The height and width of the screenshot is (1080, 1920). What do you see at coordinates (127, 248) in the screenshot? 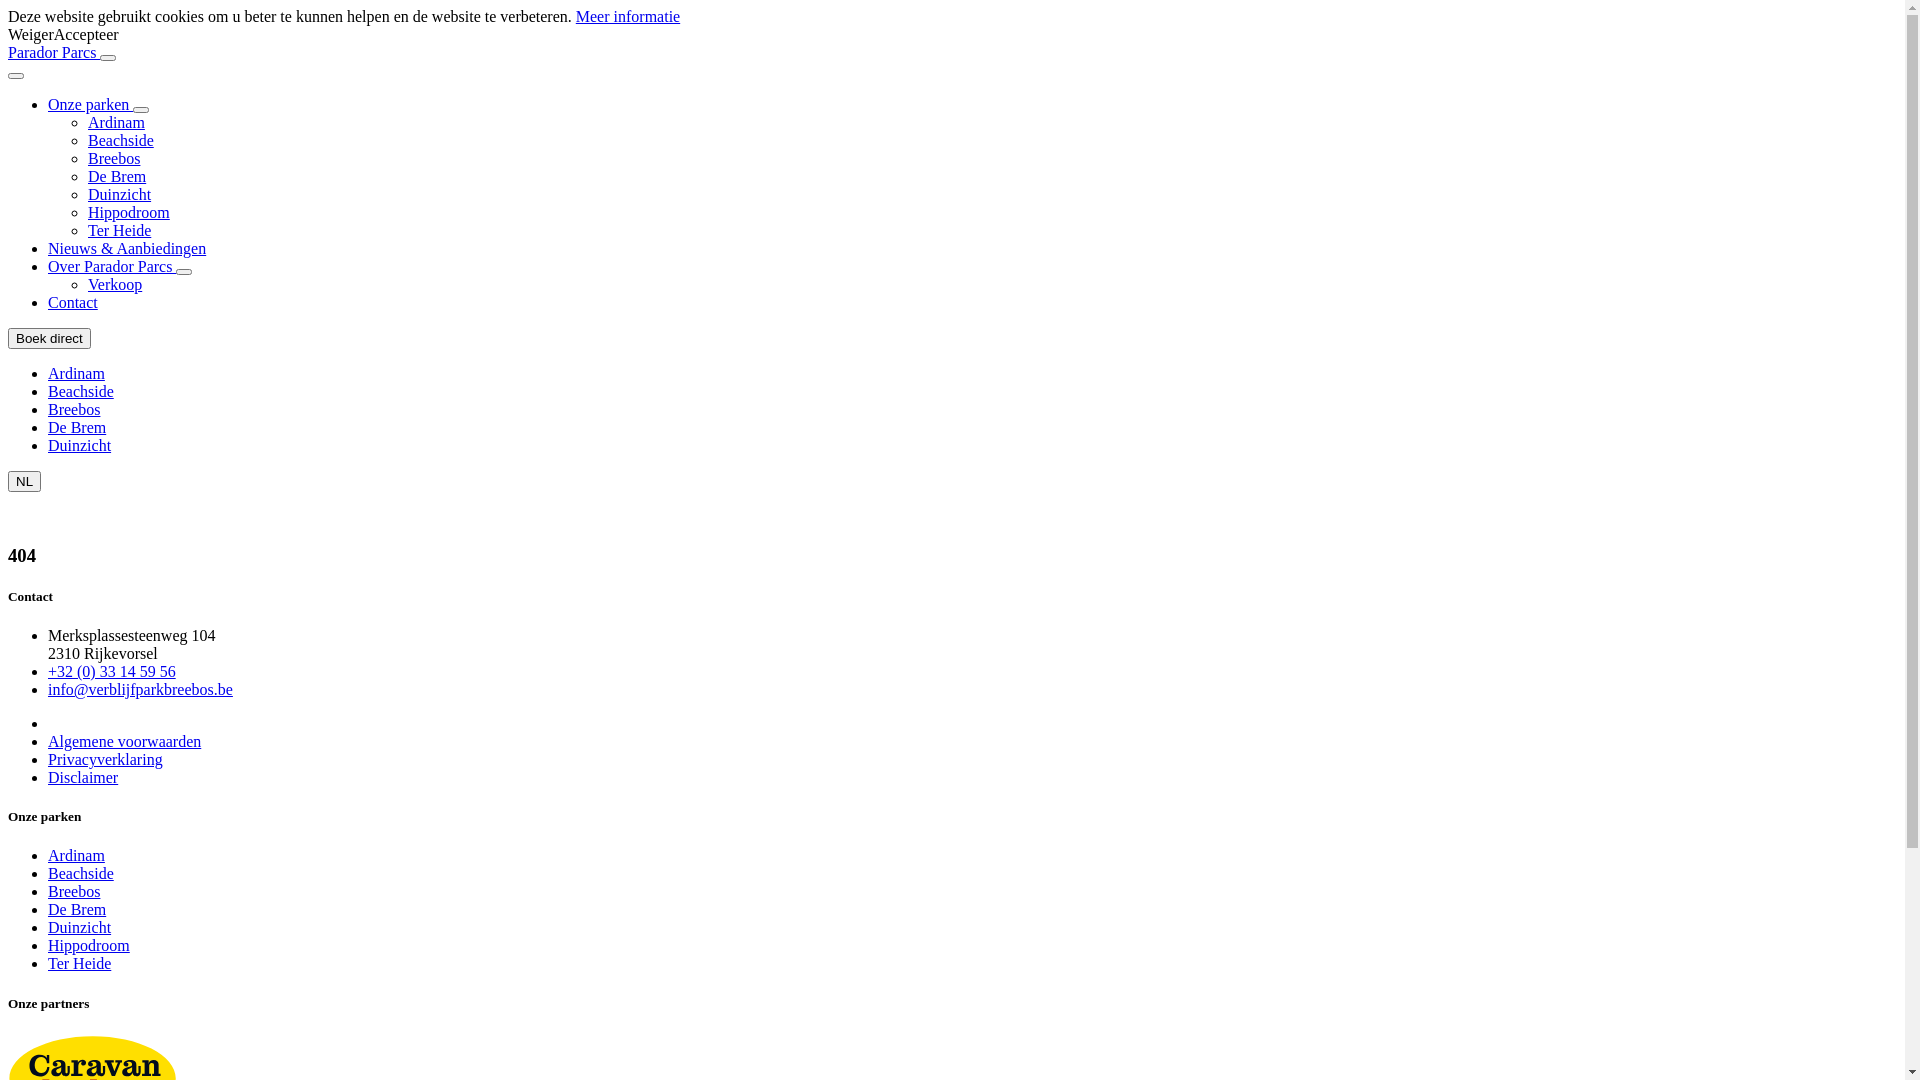
I see `Nieuws & Aanbiedingen` at bounding box center [127, 248].